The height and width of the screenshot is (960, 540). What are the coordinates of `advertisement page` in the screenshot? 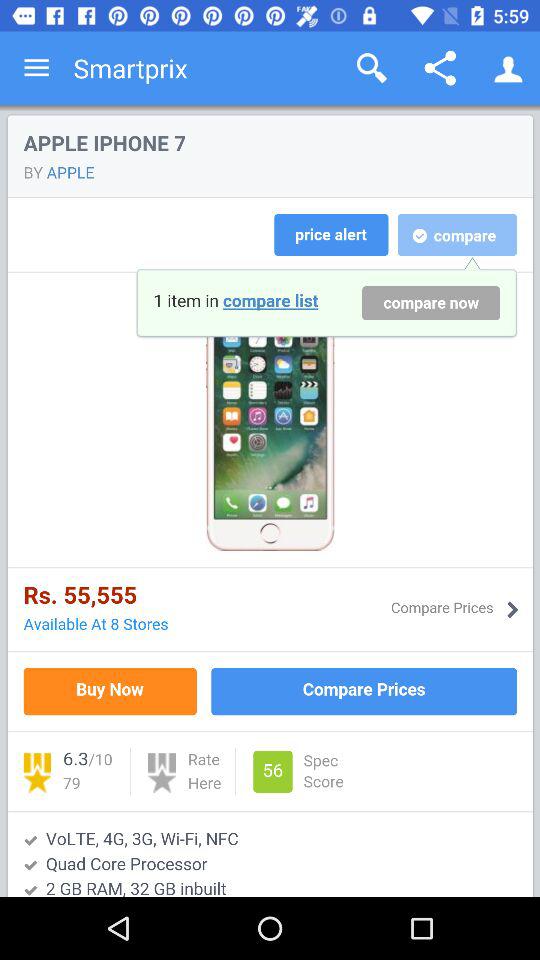 It's located at (270, 501).